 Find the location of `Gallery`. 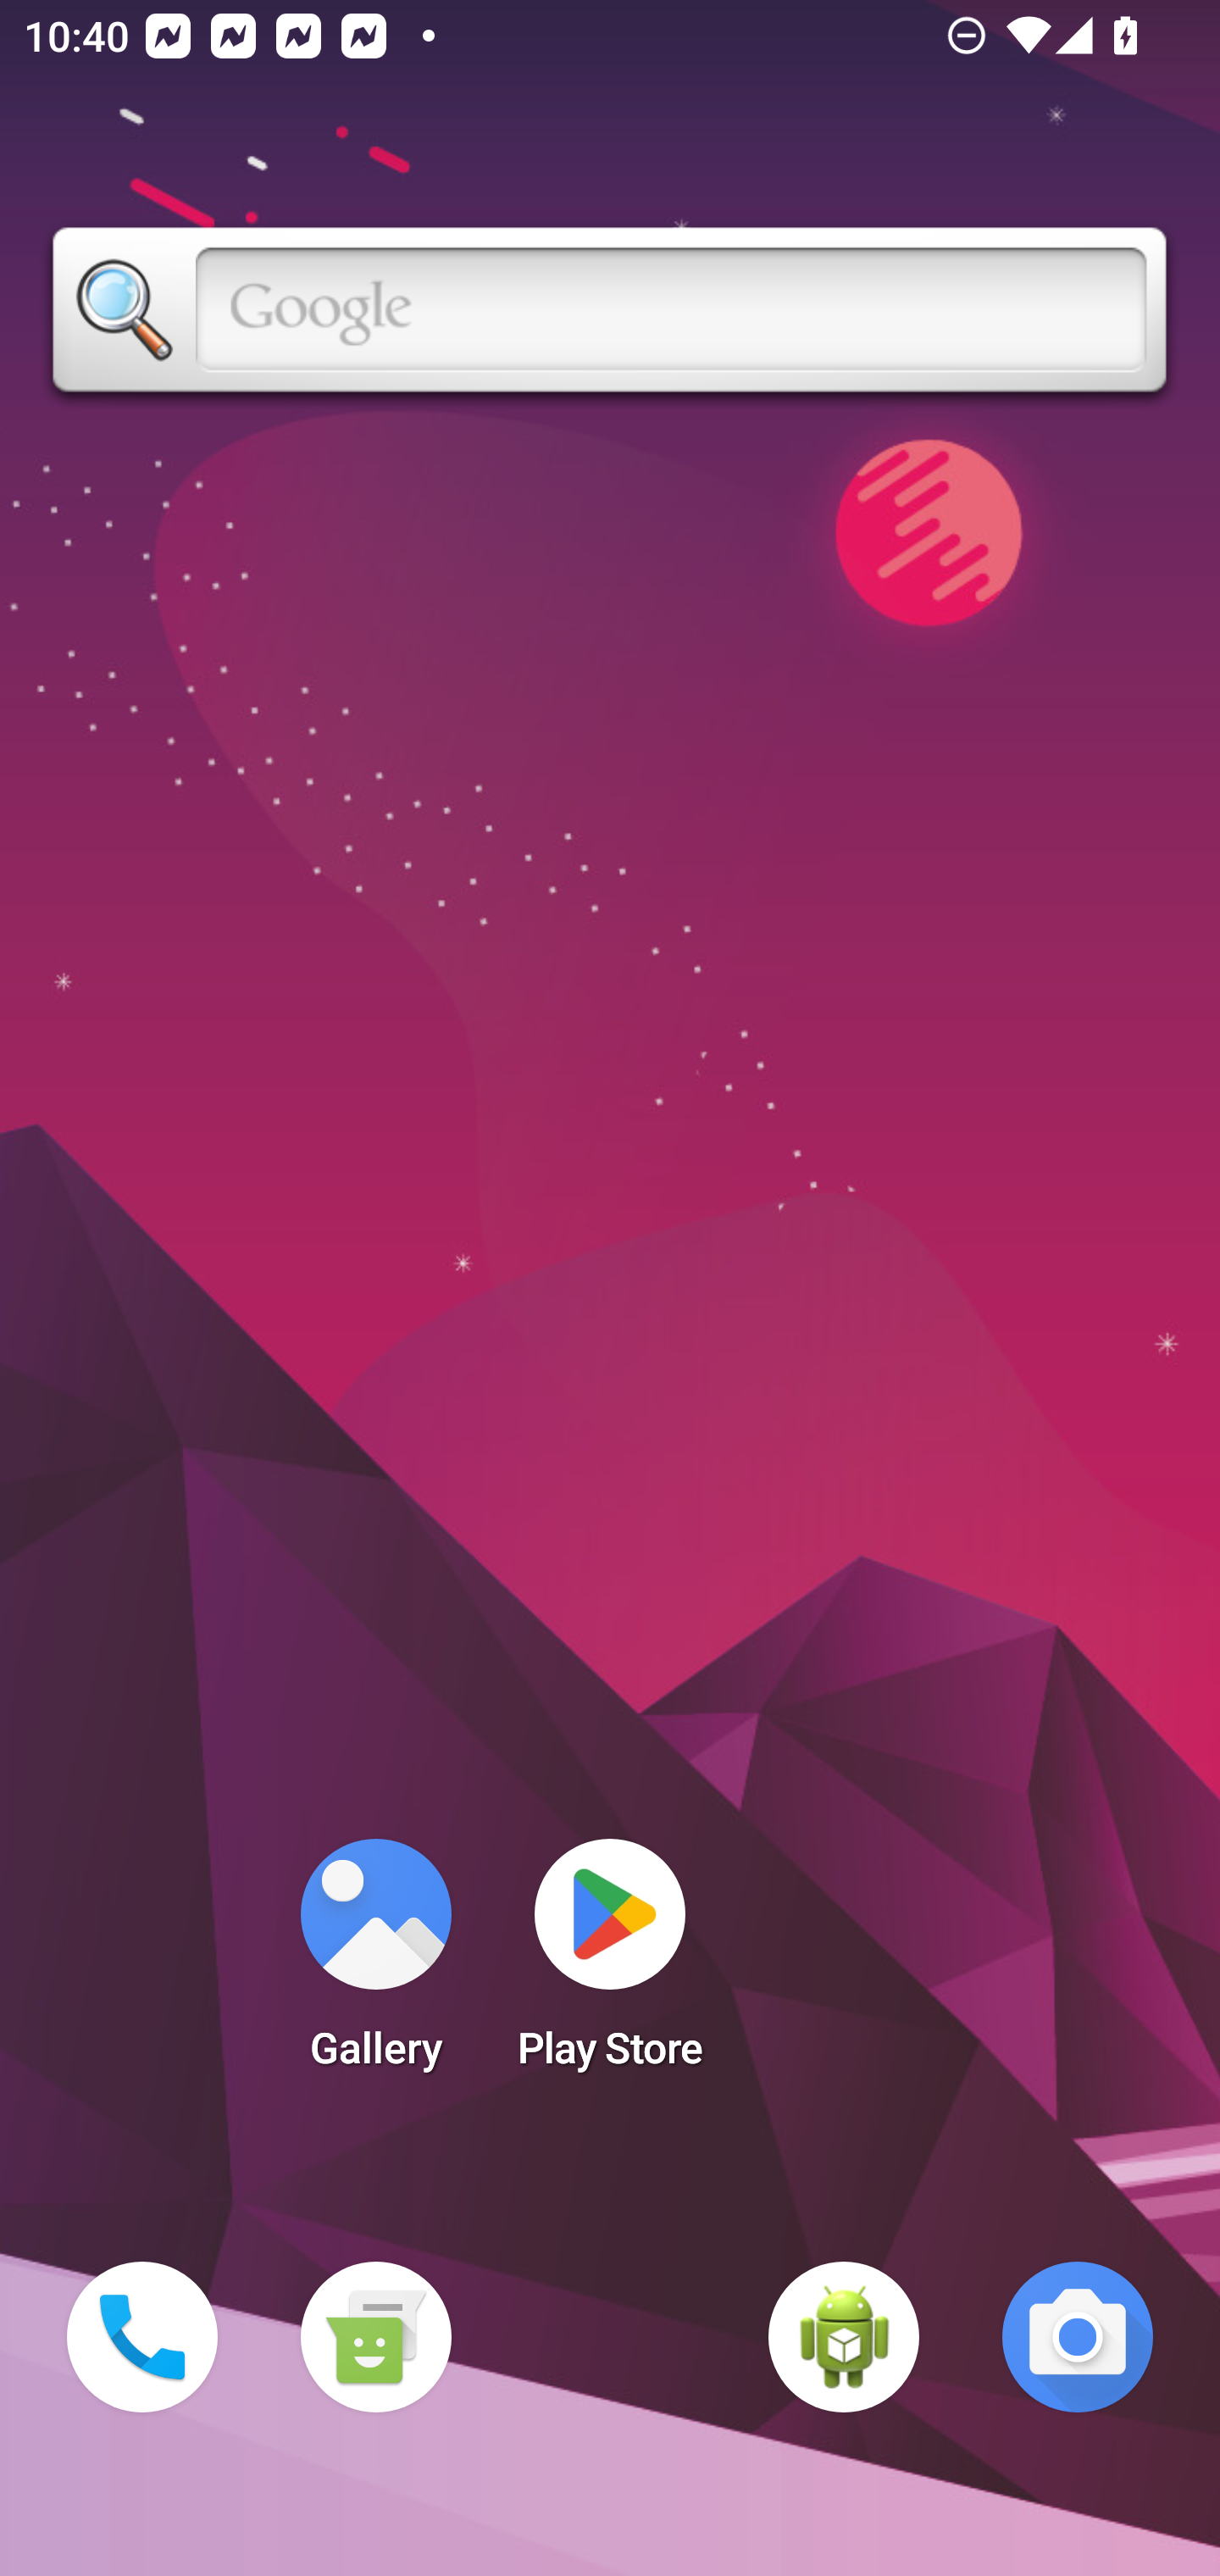

Gallery is located at coordinates (375, 1964).